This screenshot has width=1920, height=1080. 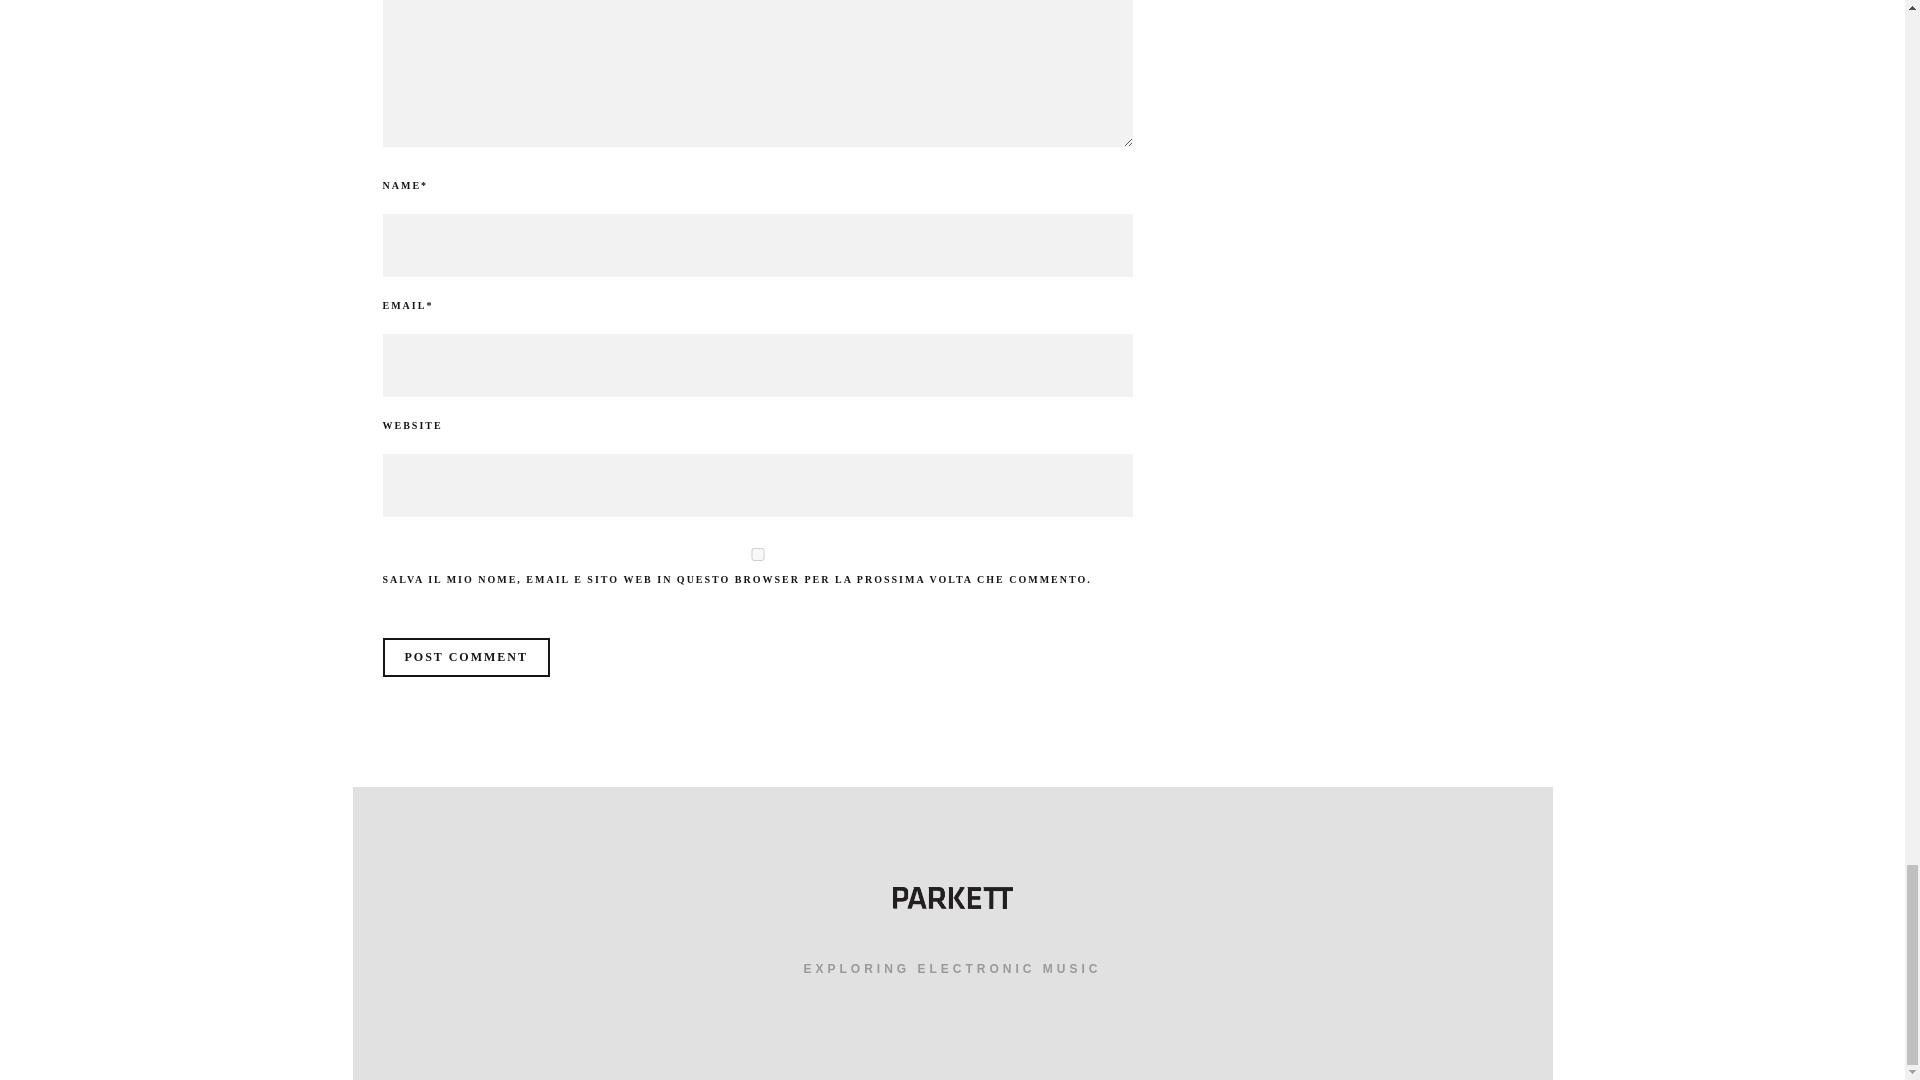 I want to click on Post Comment, so click(x=466, y=658).